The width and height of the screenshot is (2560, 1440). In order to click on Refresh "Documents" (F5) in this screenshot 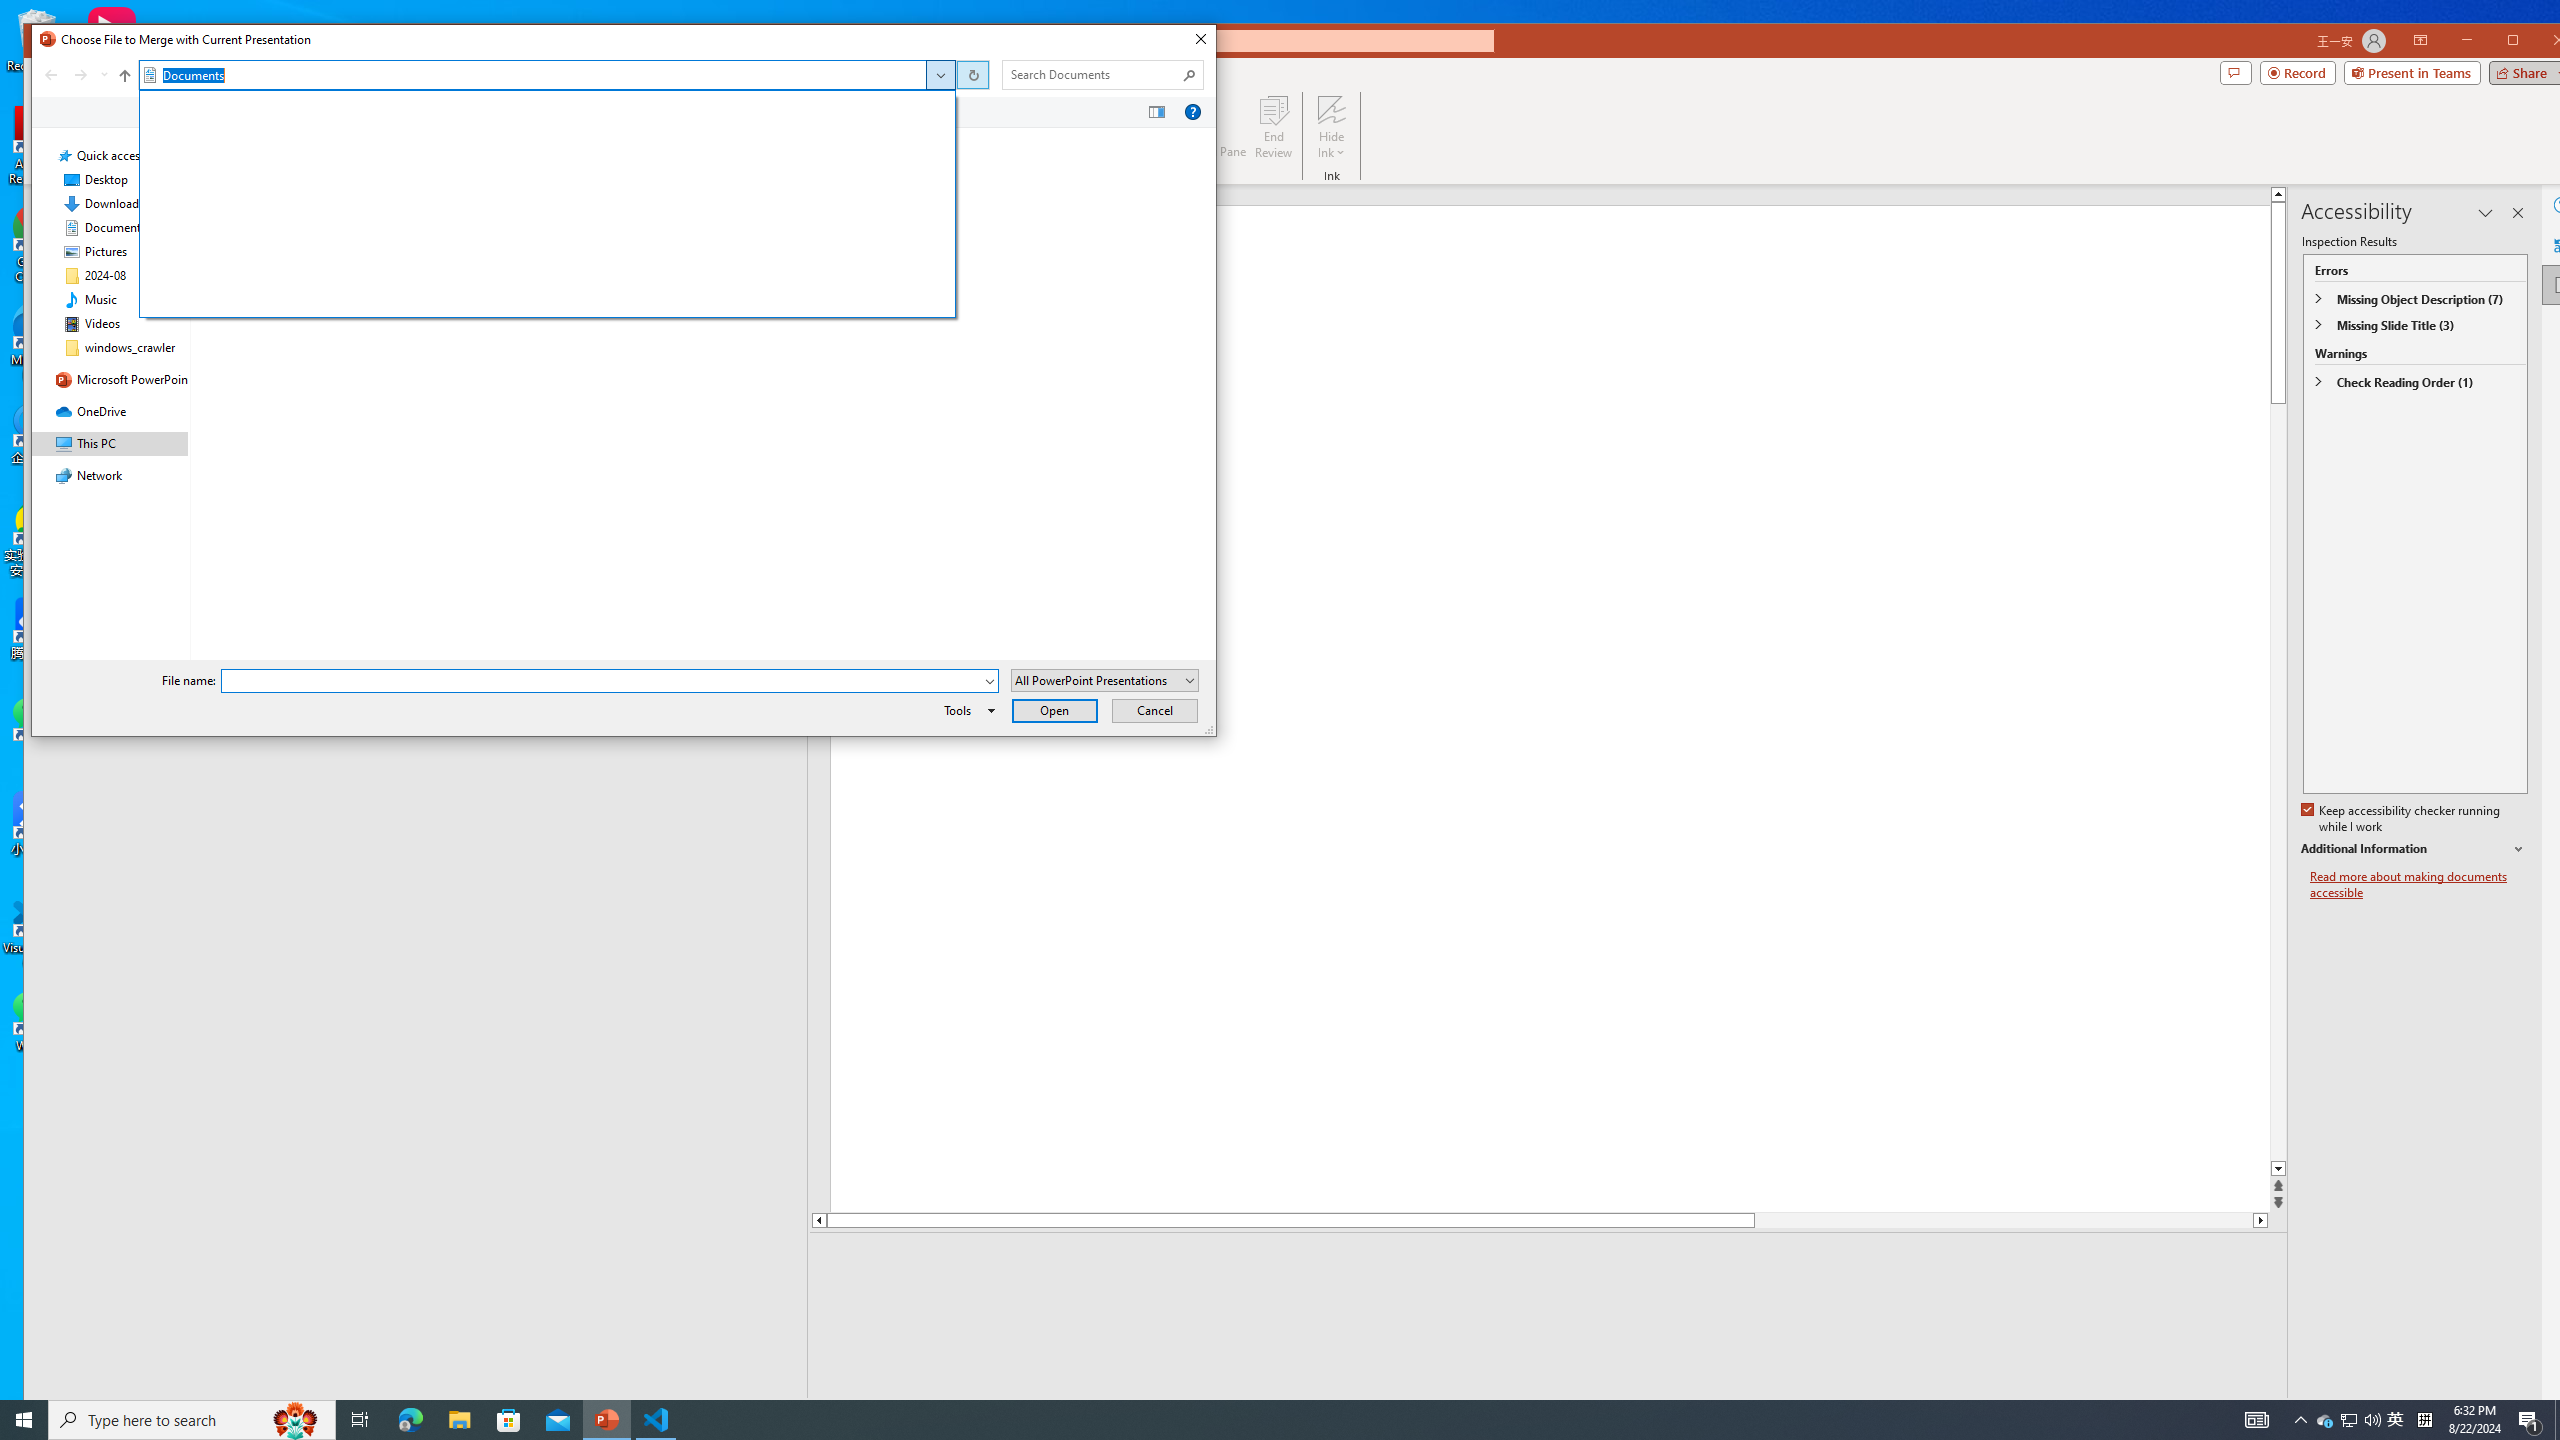, I will do `click(971, 74)`.